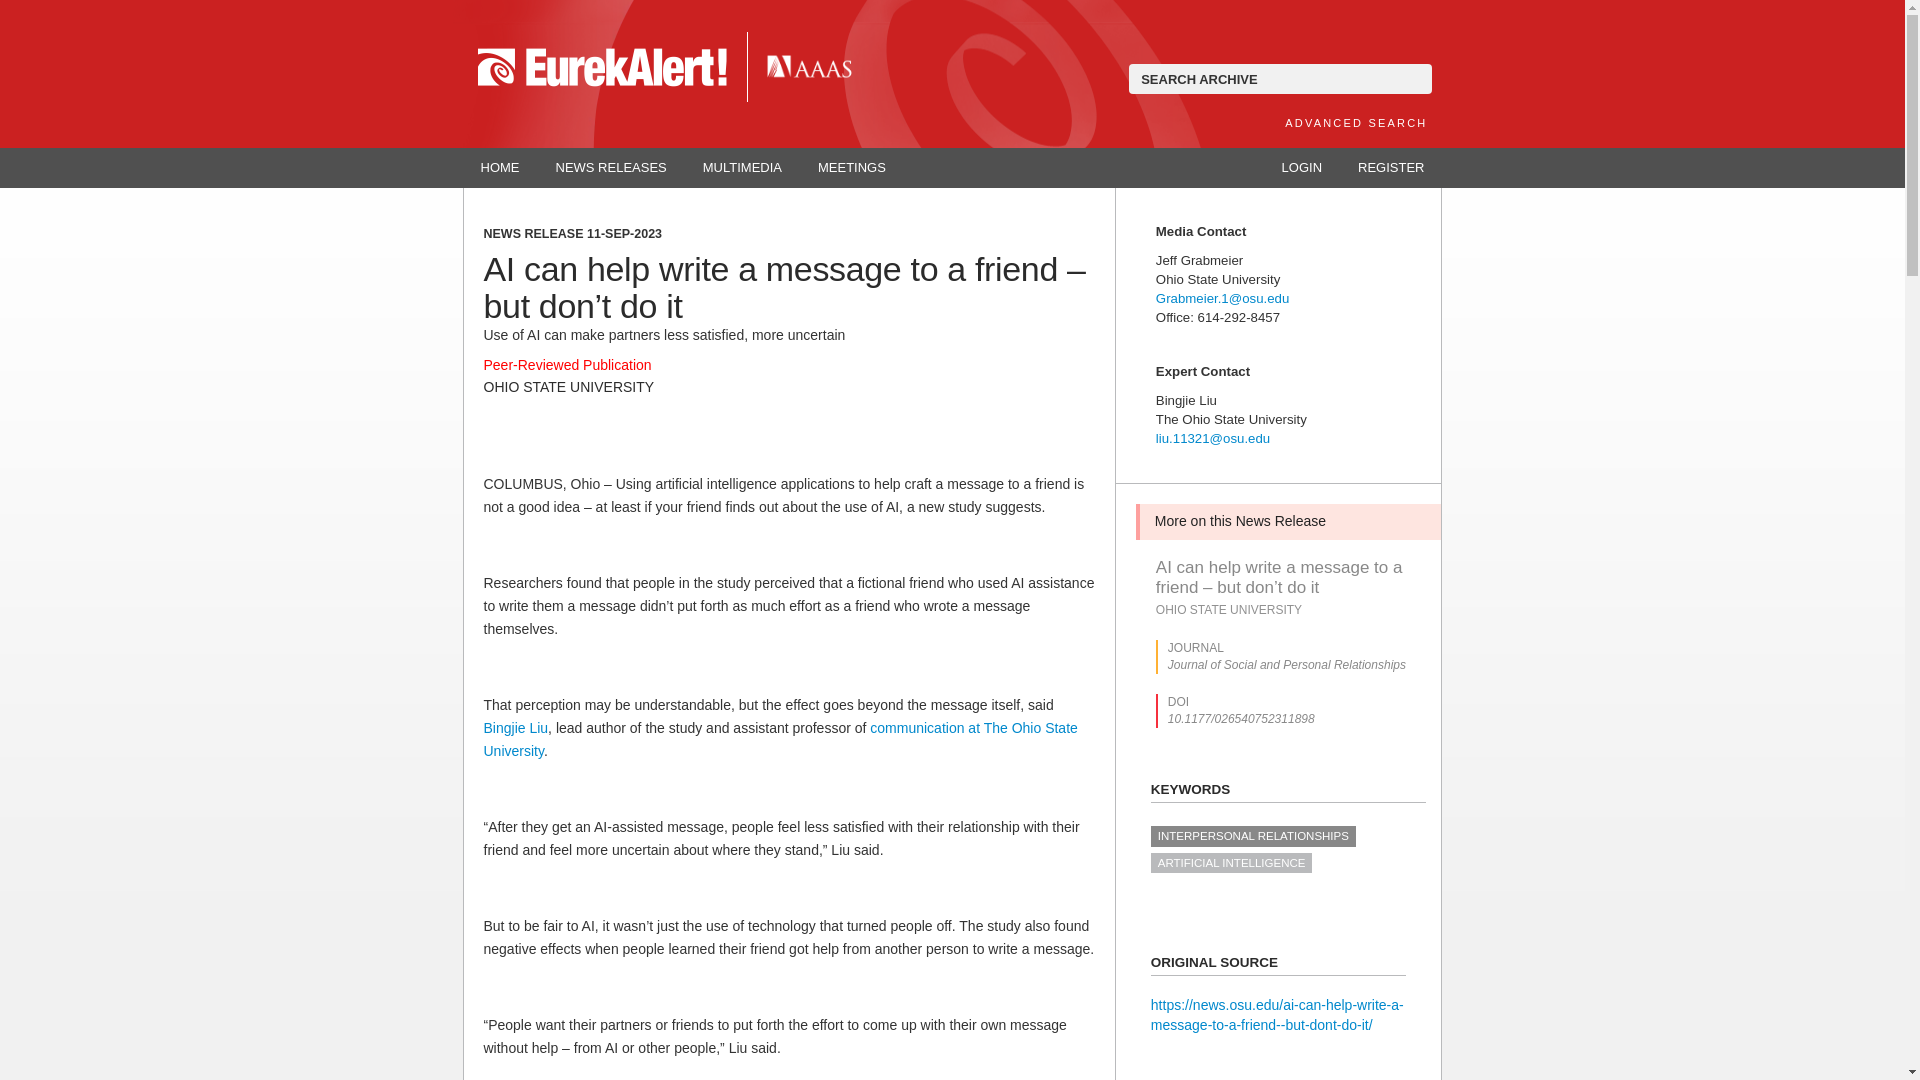 The height and width of the screenshot is (1080, 1920). Describe the element at coordinates (742, 168) in the screenshot. I see `MULTIMEDIA` at that location.